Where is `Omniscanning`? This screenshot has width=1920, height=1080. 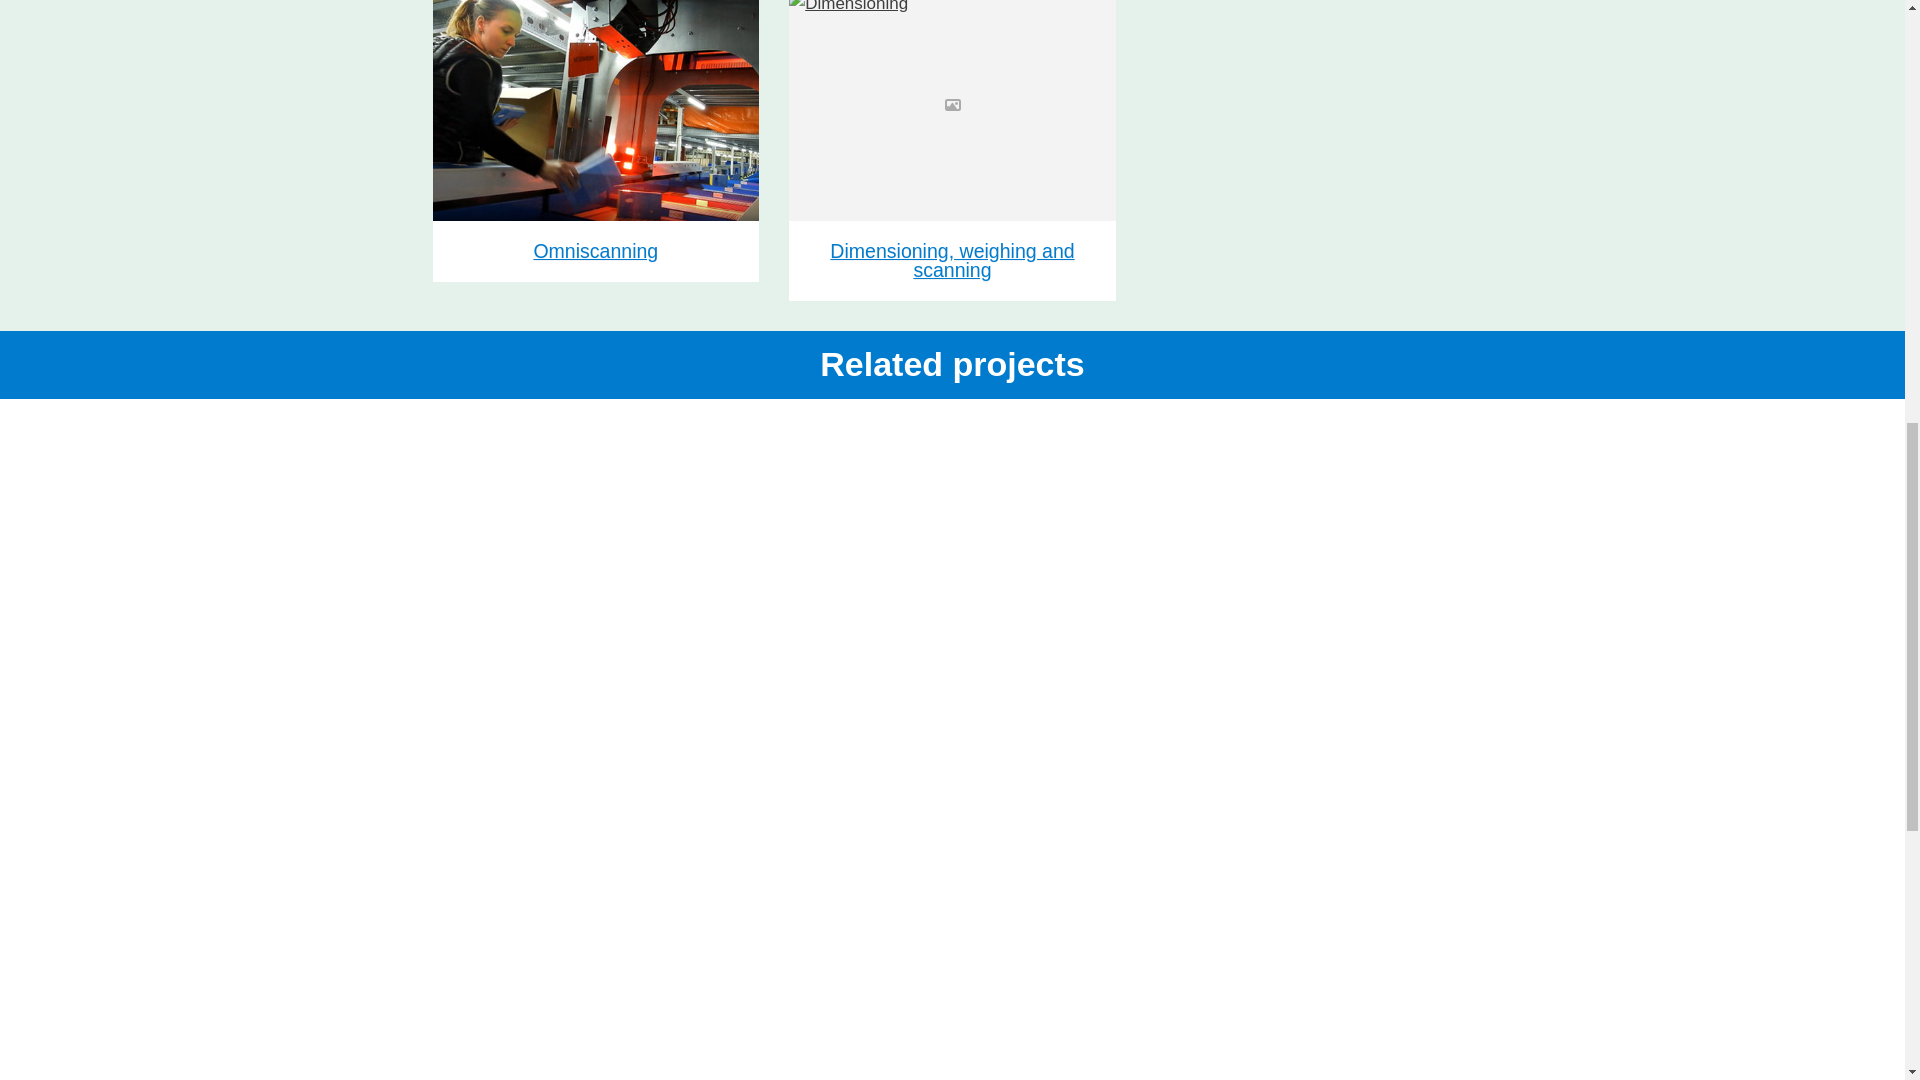 Omniscanning is located at coordinates (595, 251).